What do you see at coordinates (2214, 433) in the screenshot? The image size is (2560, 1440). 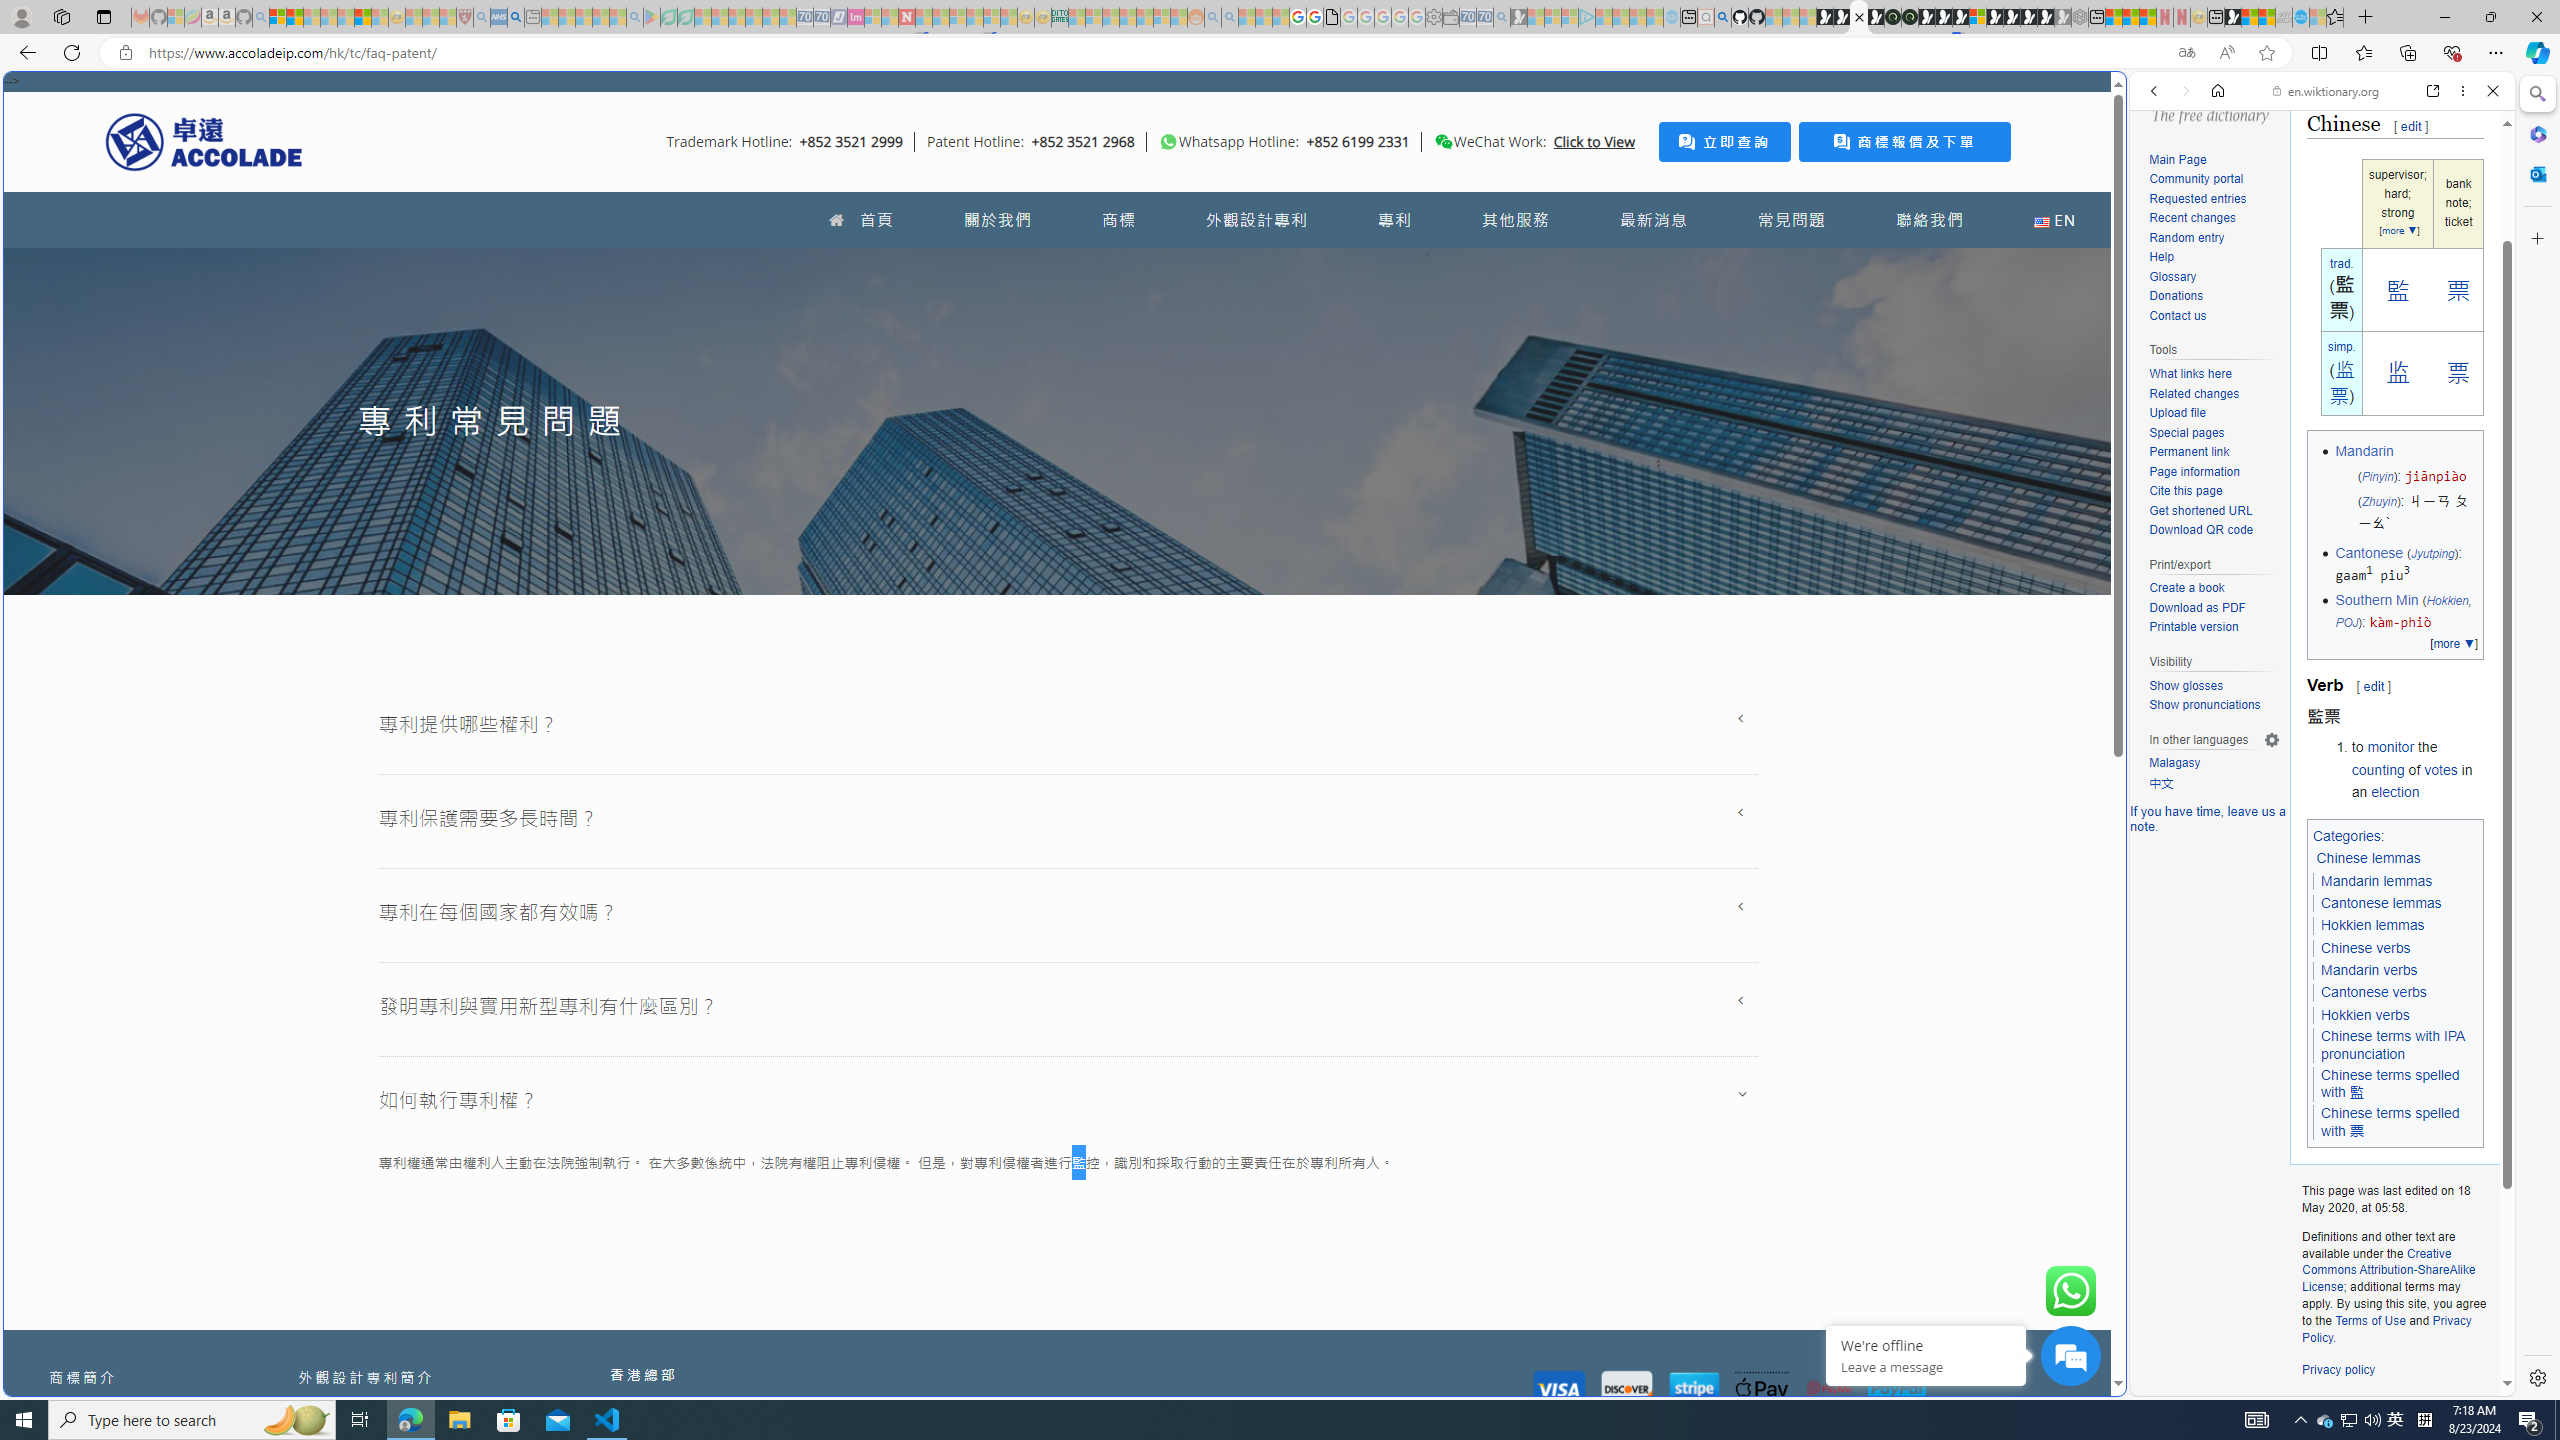 I see `Special pages` at bounding box center [2214, 433].